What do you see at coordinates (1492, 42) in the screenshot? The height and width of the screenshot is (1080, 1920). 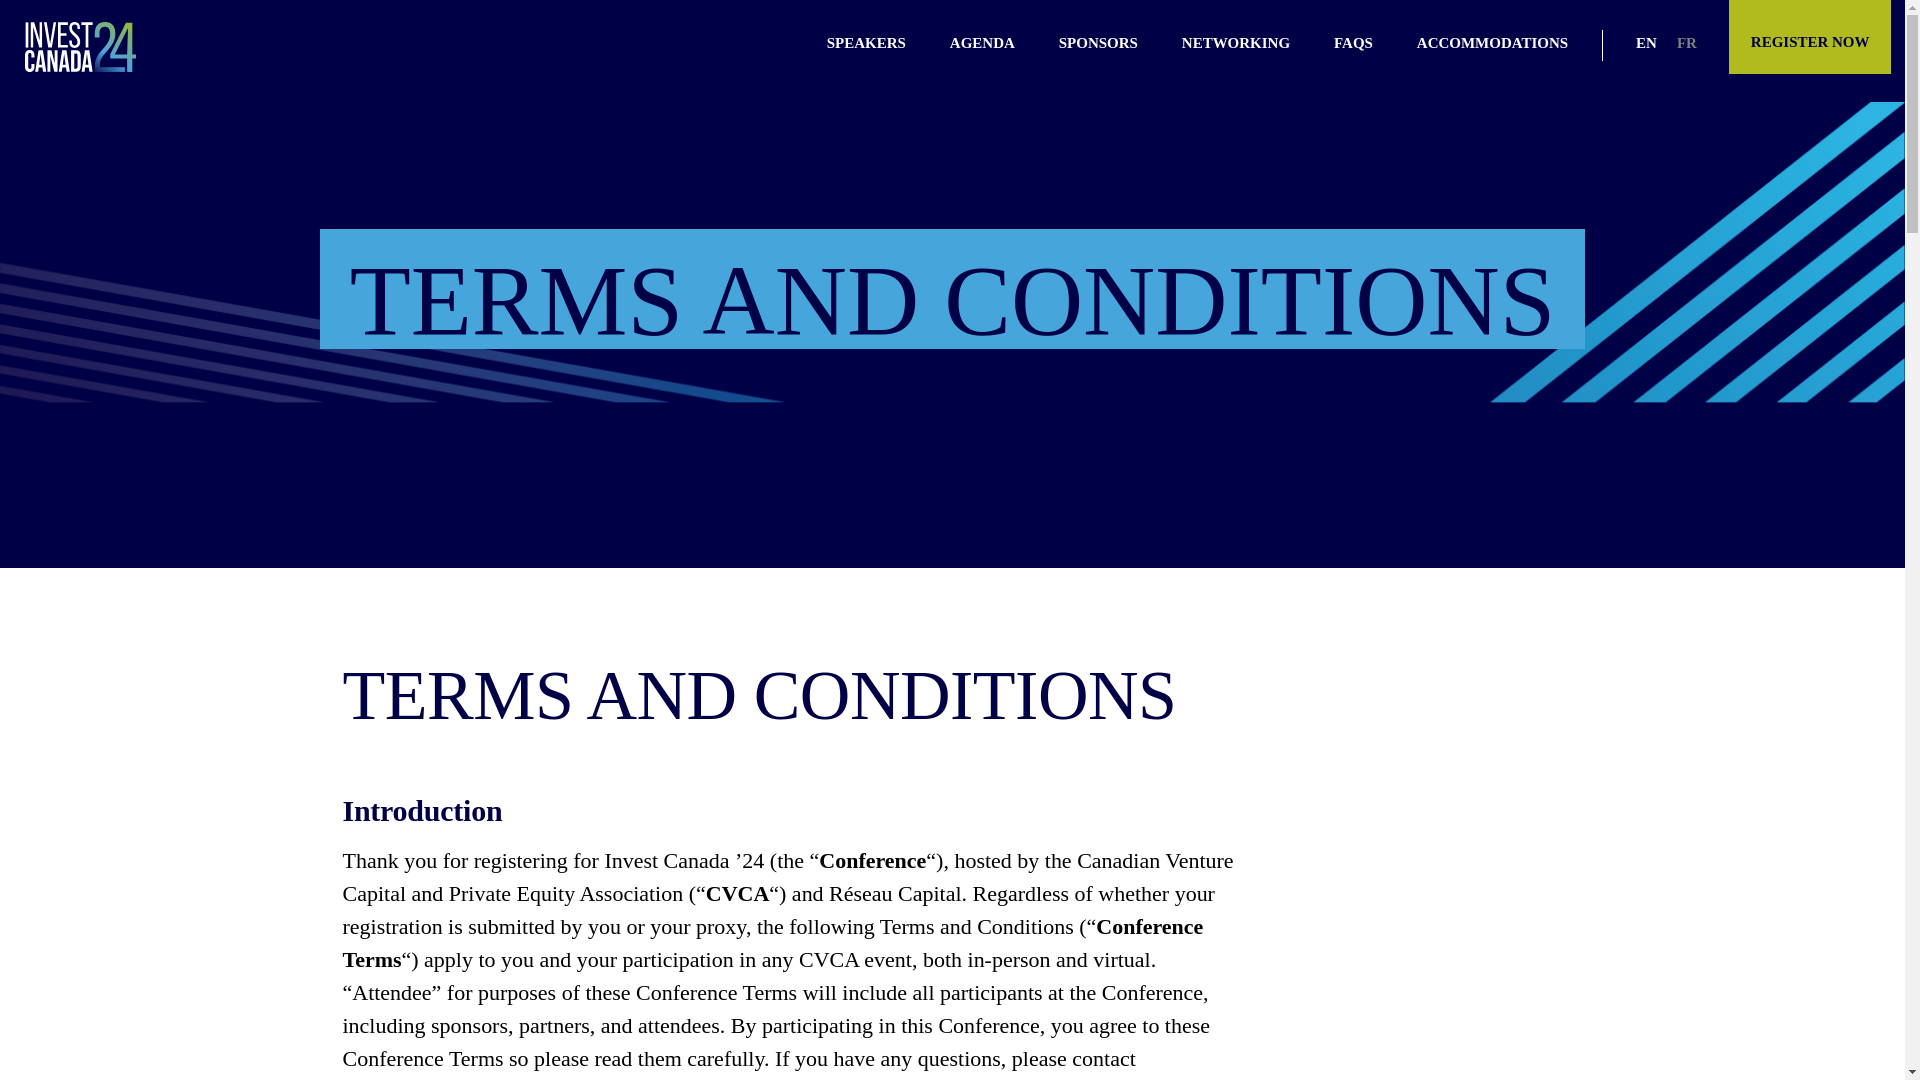 I see `ACCOMMODATIONS` at bounding box center [1492, 42].